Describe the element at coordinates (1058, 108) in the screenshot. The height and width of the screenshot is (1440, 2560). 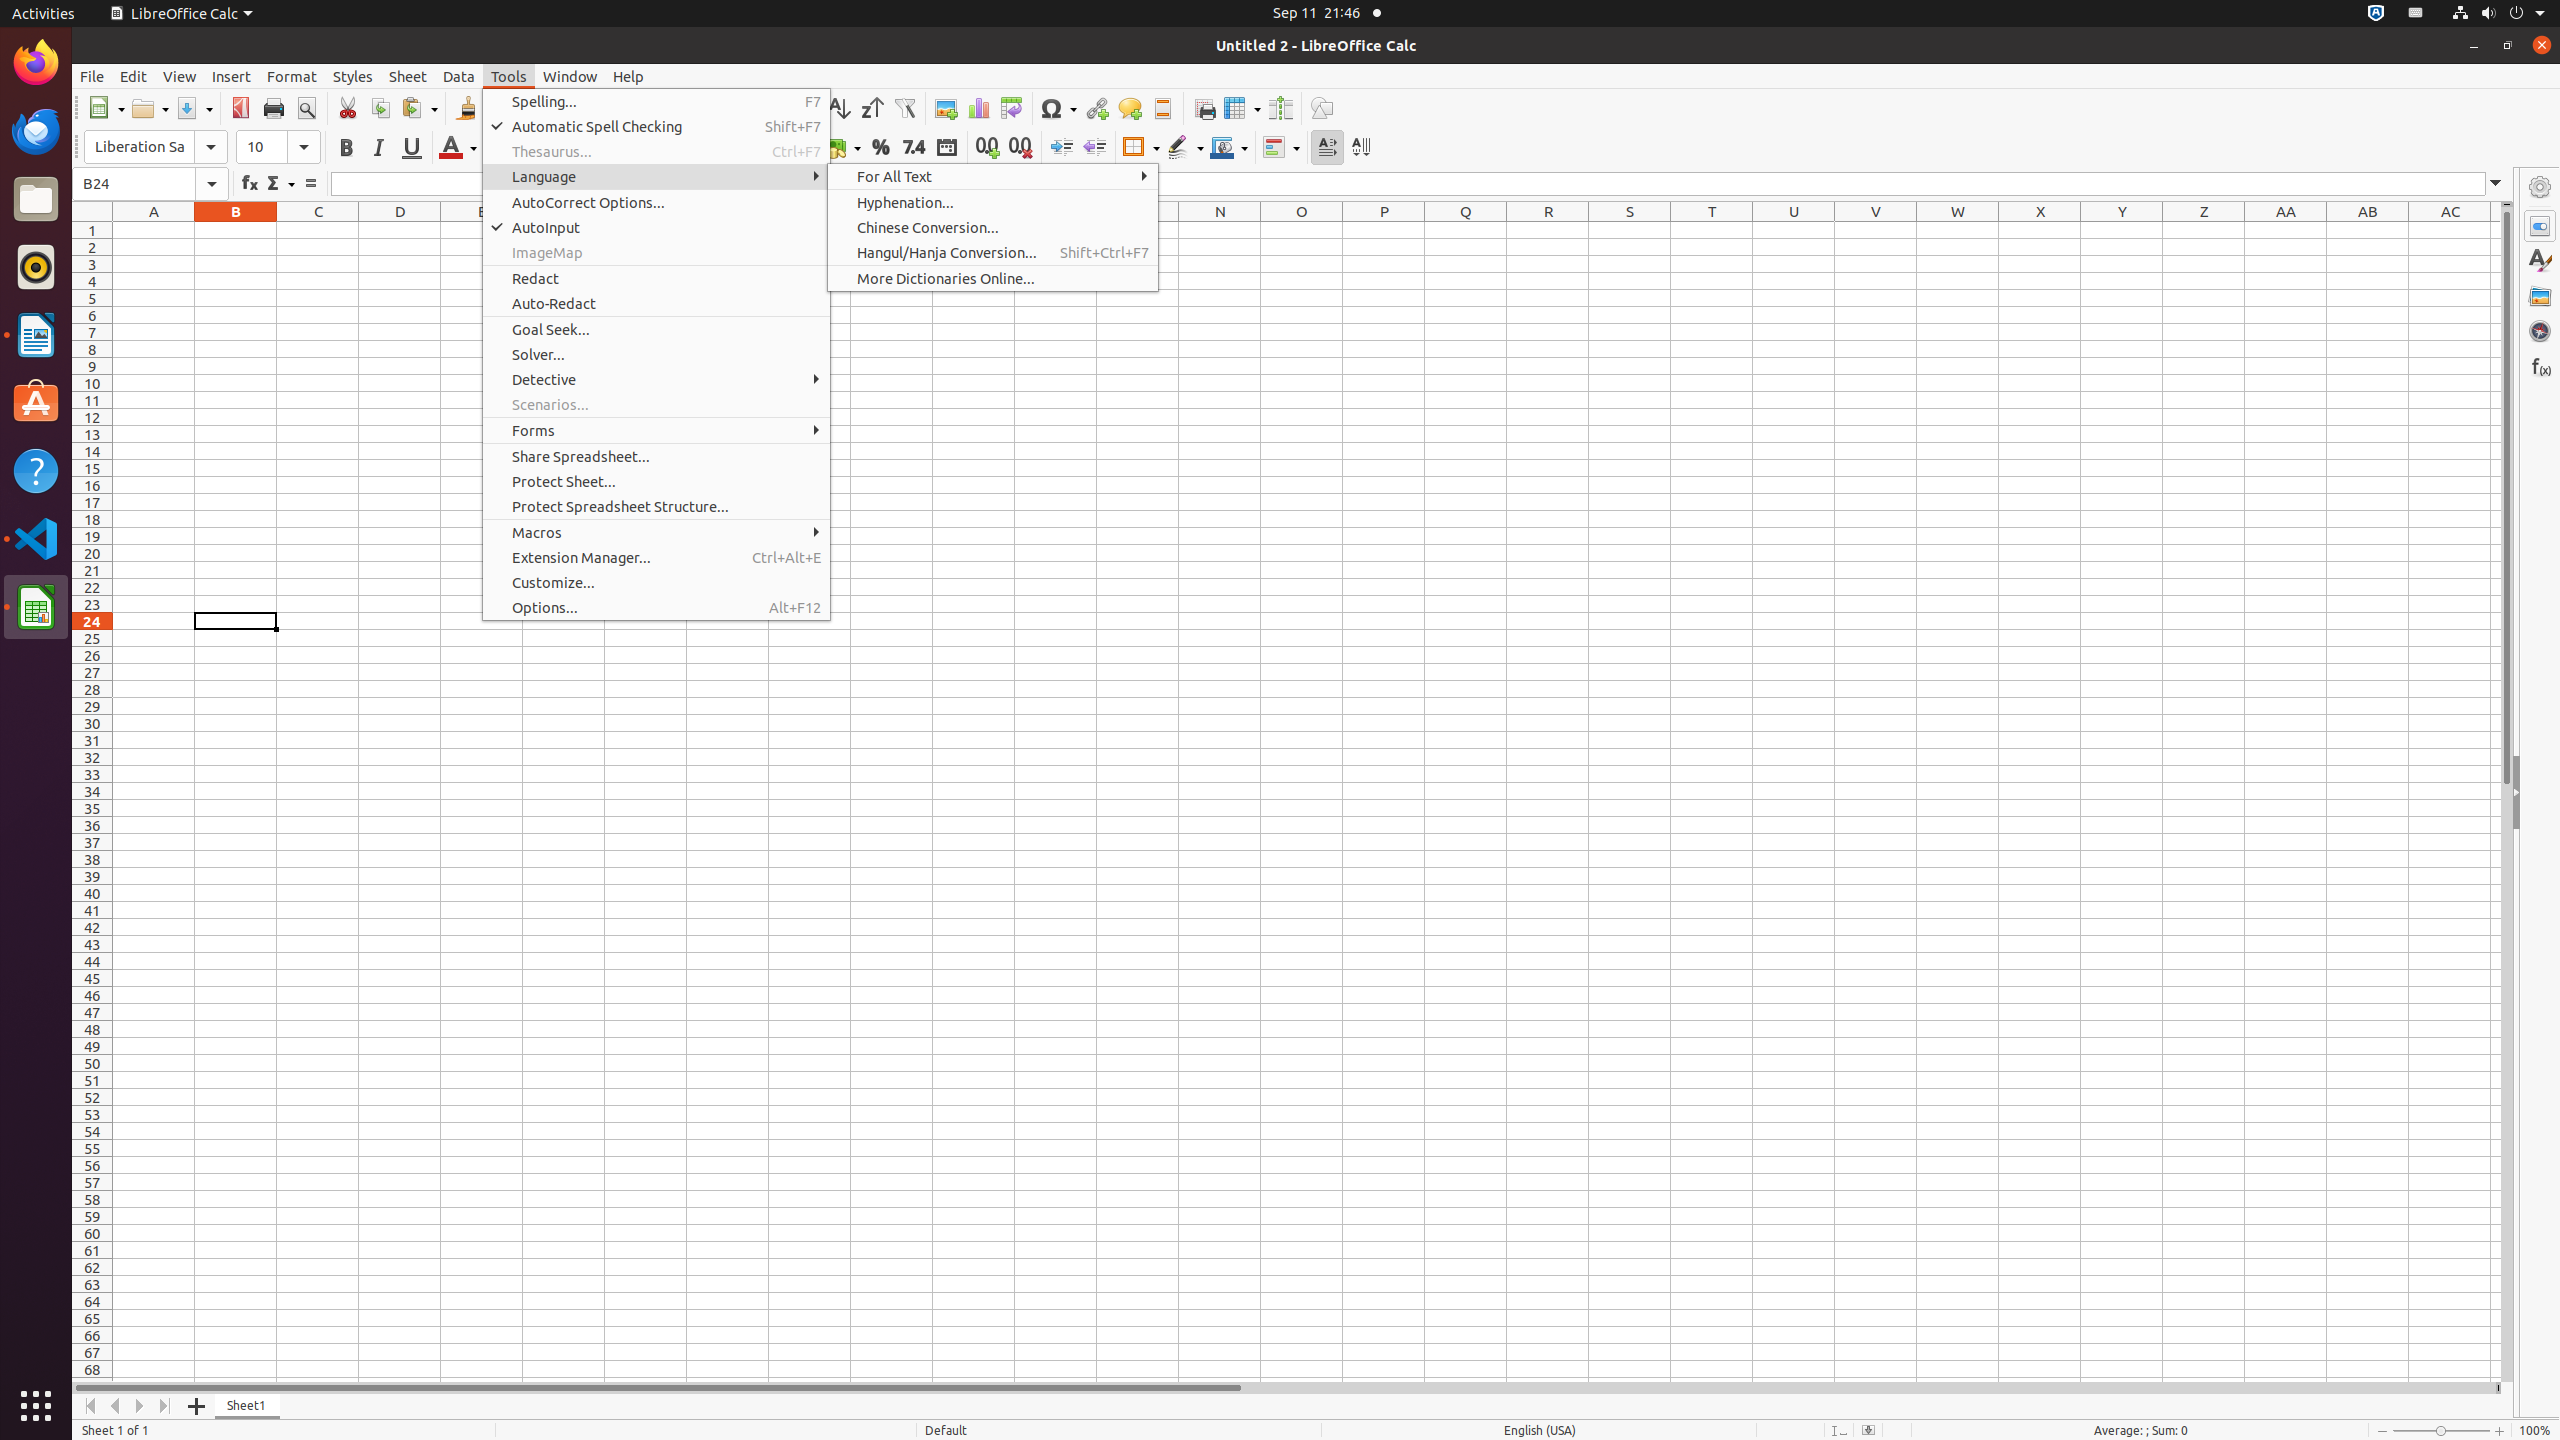
I see `Symbol` at that location.